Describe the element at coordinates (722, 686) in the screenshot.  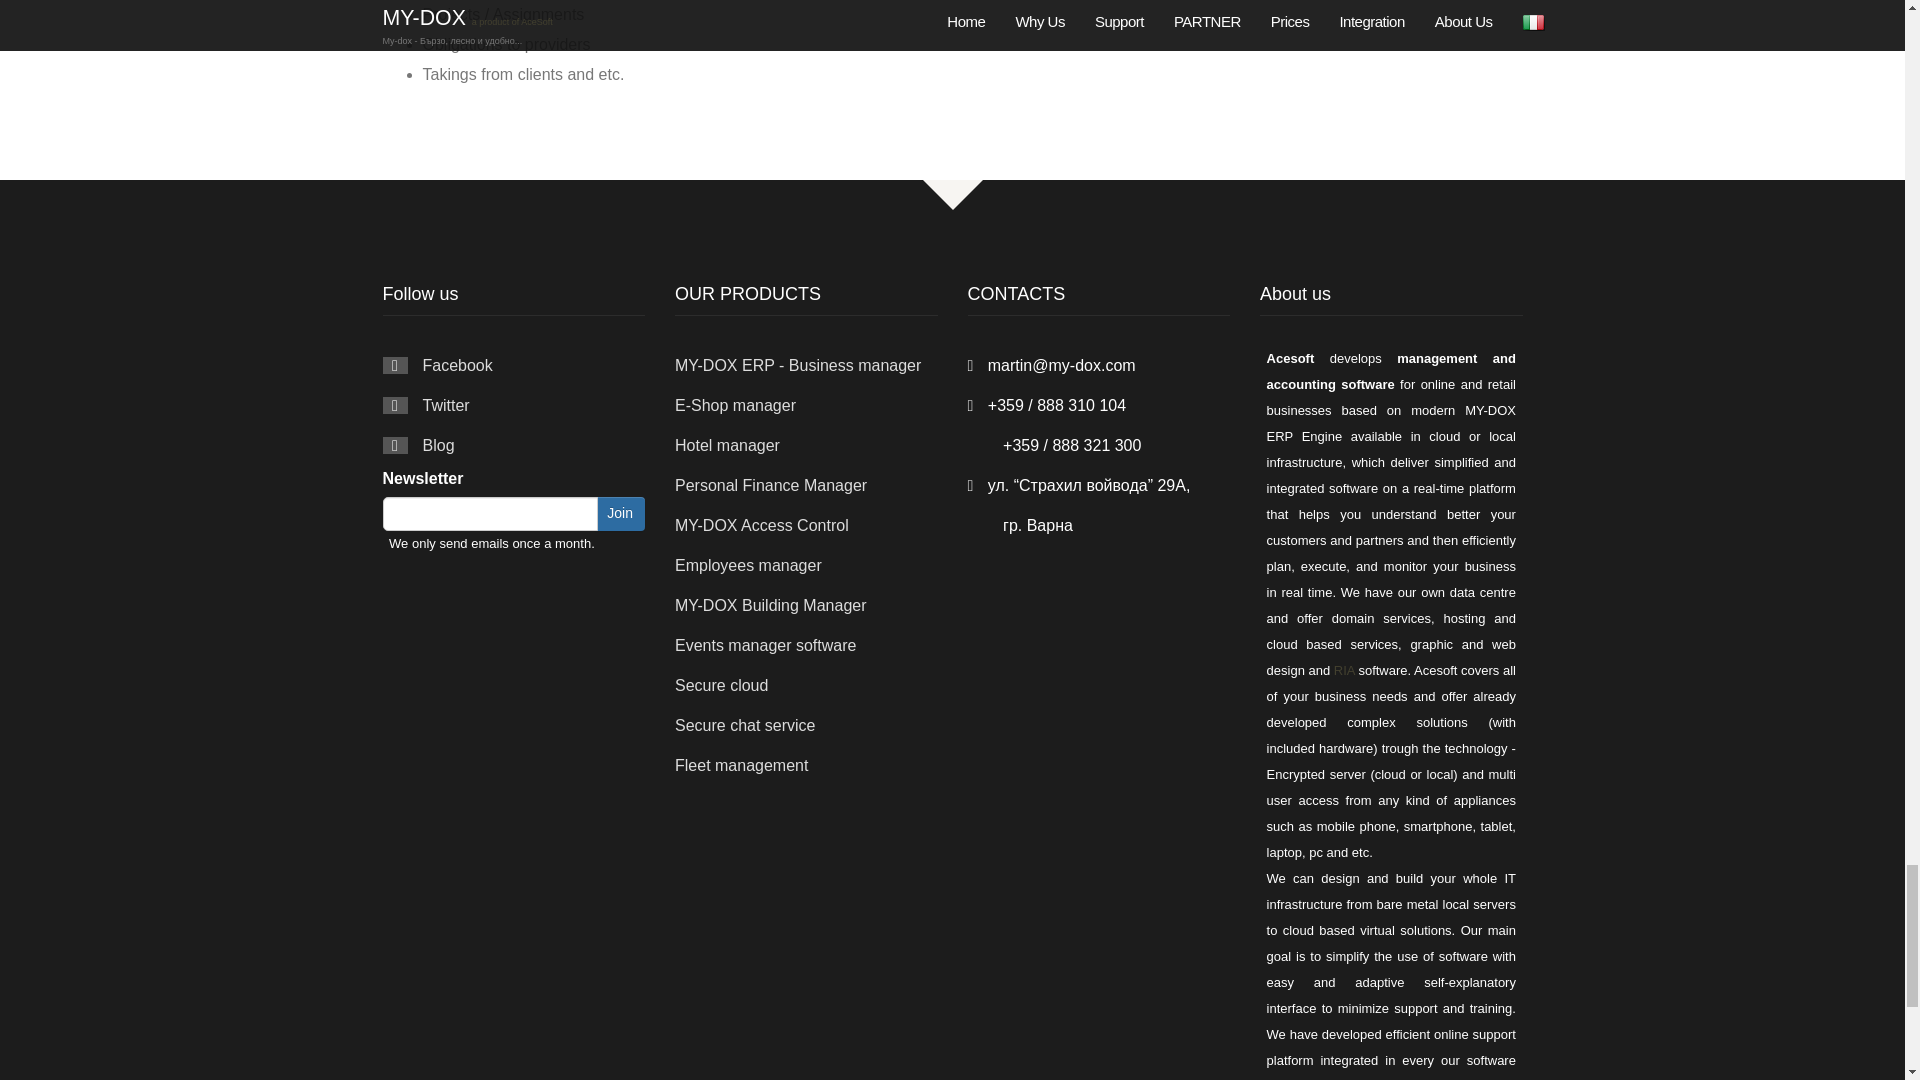
I see `Secure cloud` at that location.